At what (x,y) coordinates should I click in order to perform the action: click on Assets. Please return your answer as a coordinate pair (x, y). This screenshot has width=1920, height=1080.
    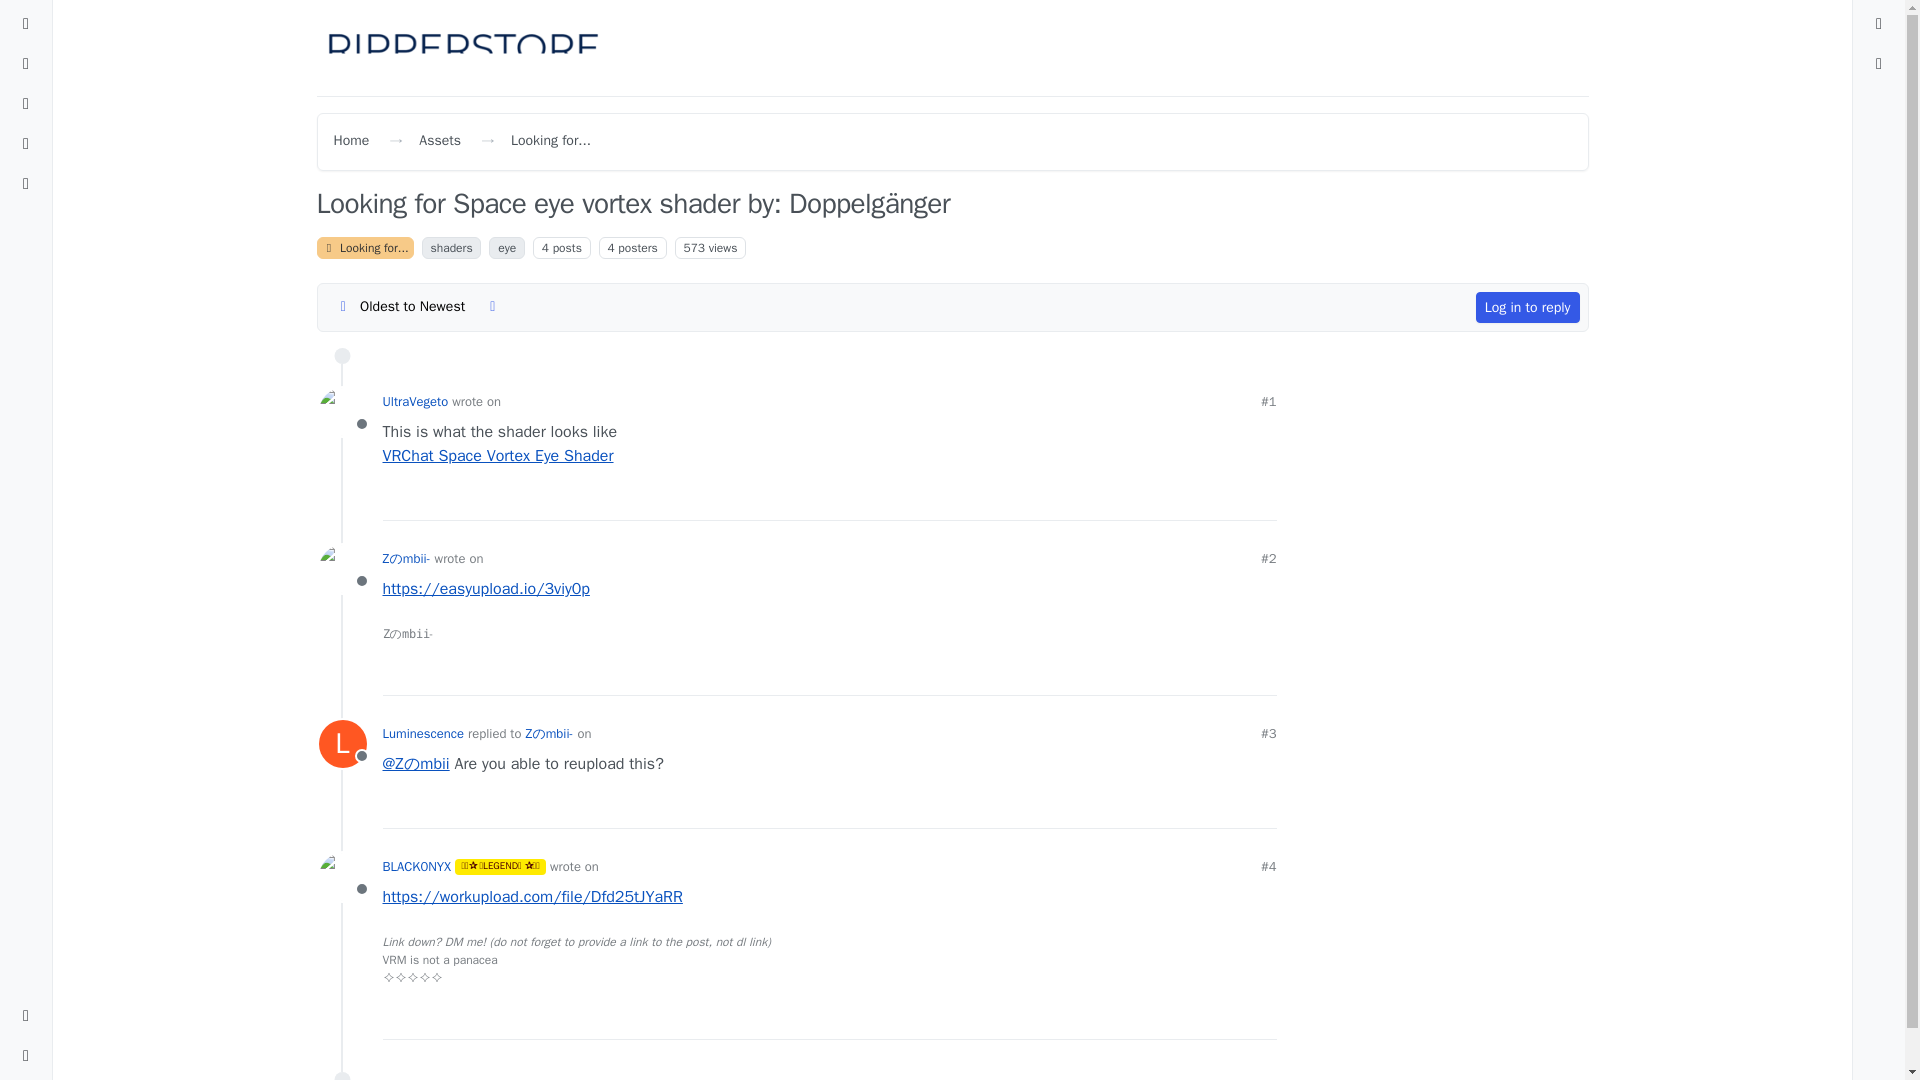
    Looking at the image, I should click on (439, 140).